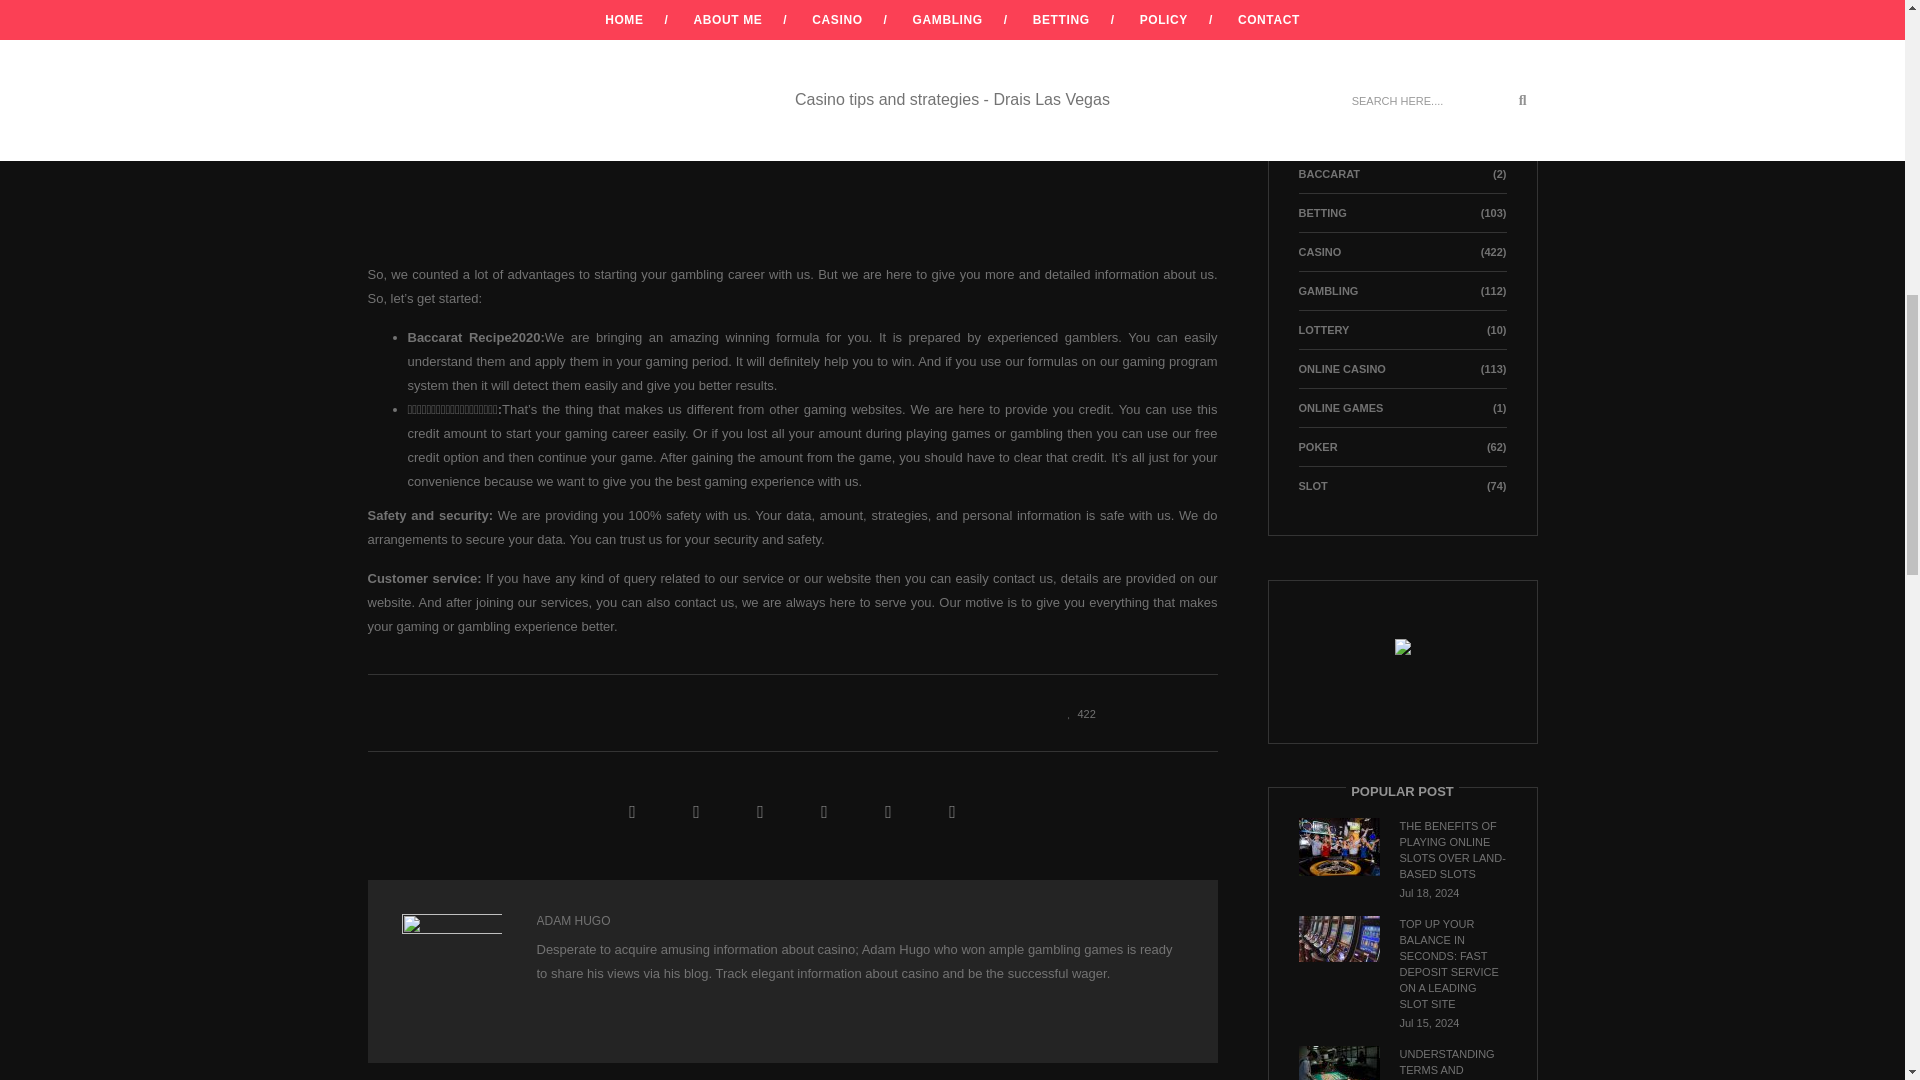 The width and height of the screenshot is (1920, 1080). I want to click on BACCARAT, so click(1328, 174).